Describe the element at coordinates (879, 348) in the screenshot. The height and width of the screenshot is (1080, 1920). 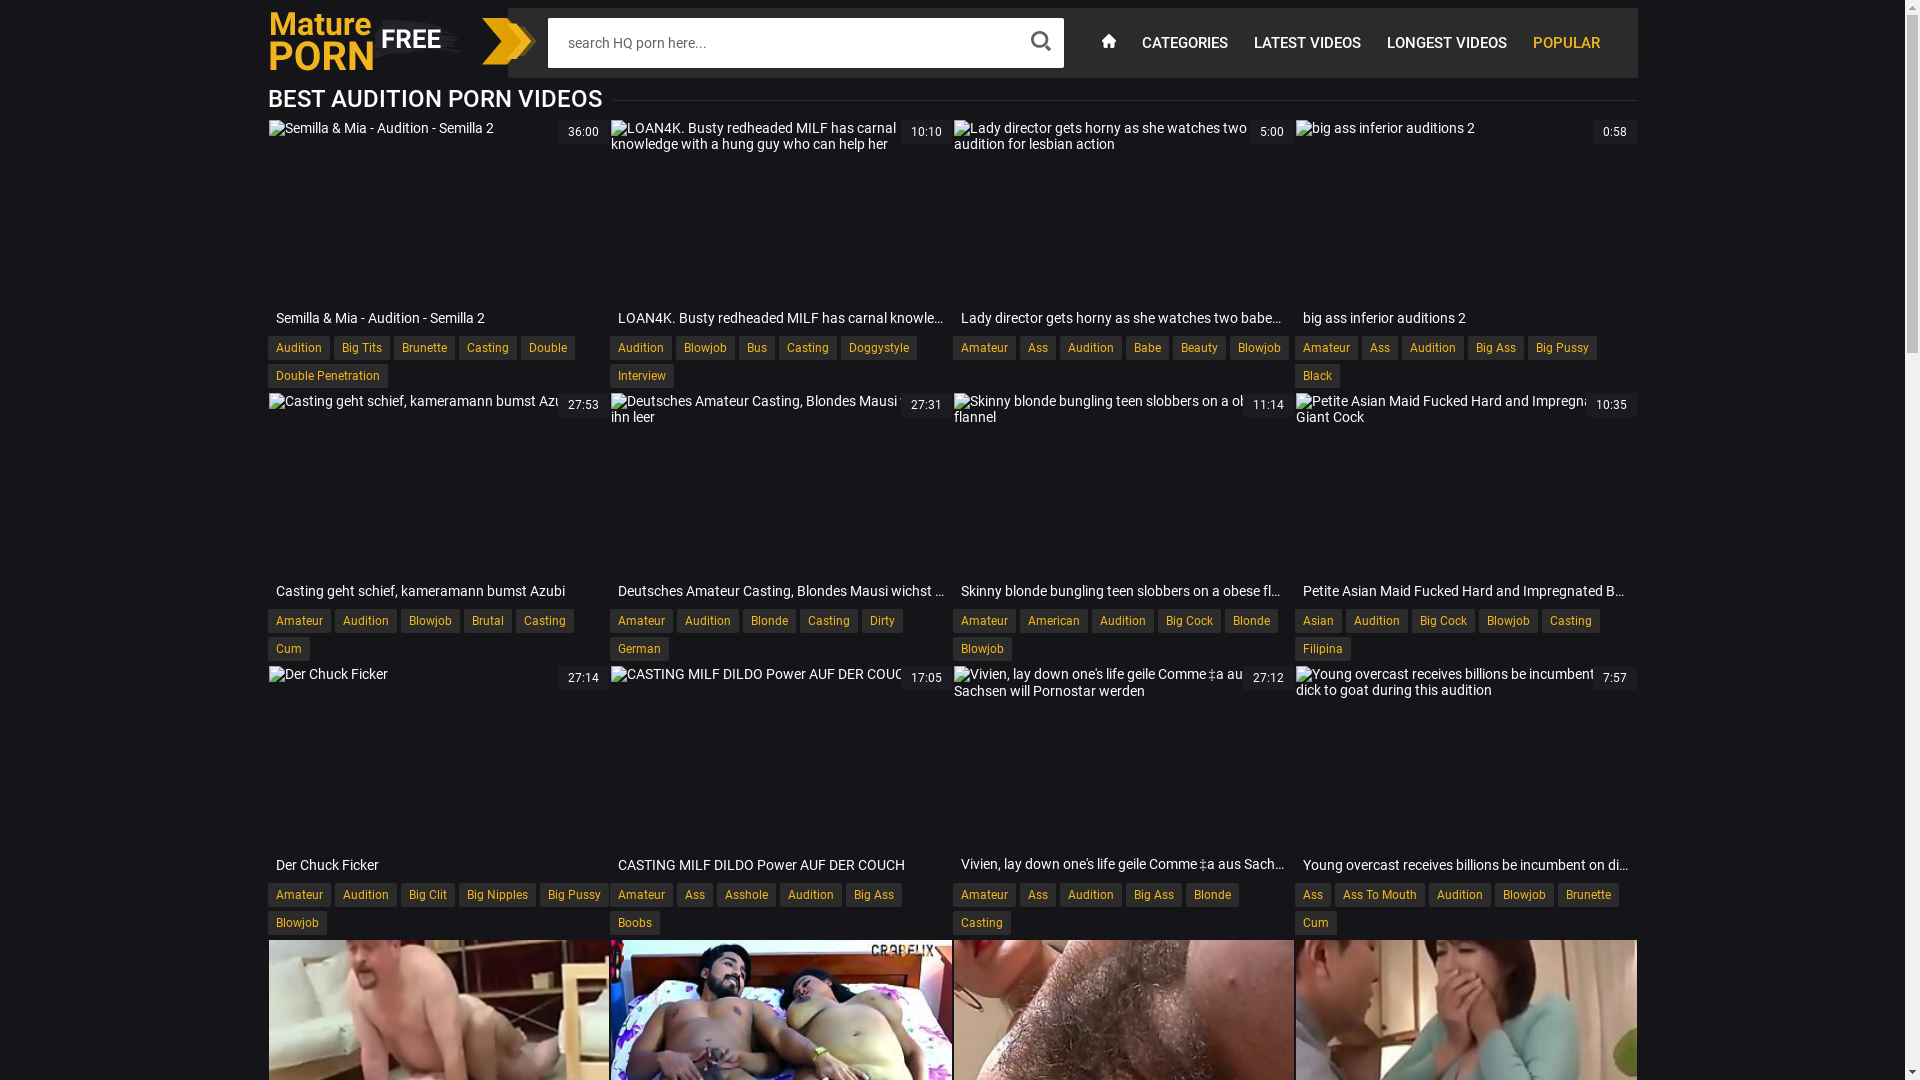
I see `Doggystyle` at that location.